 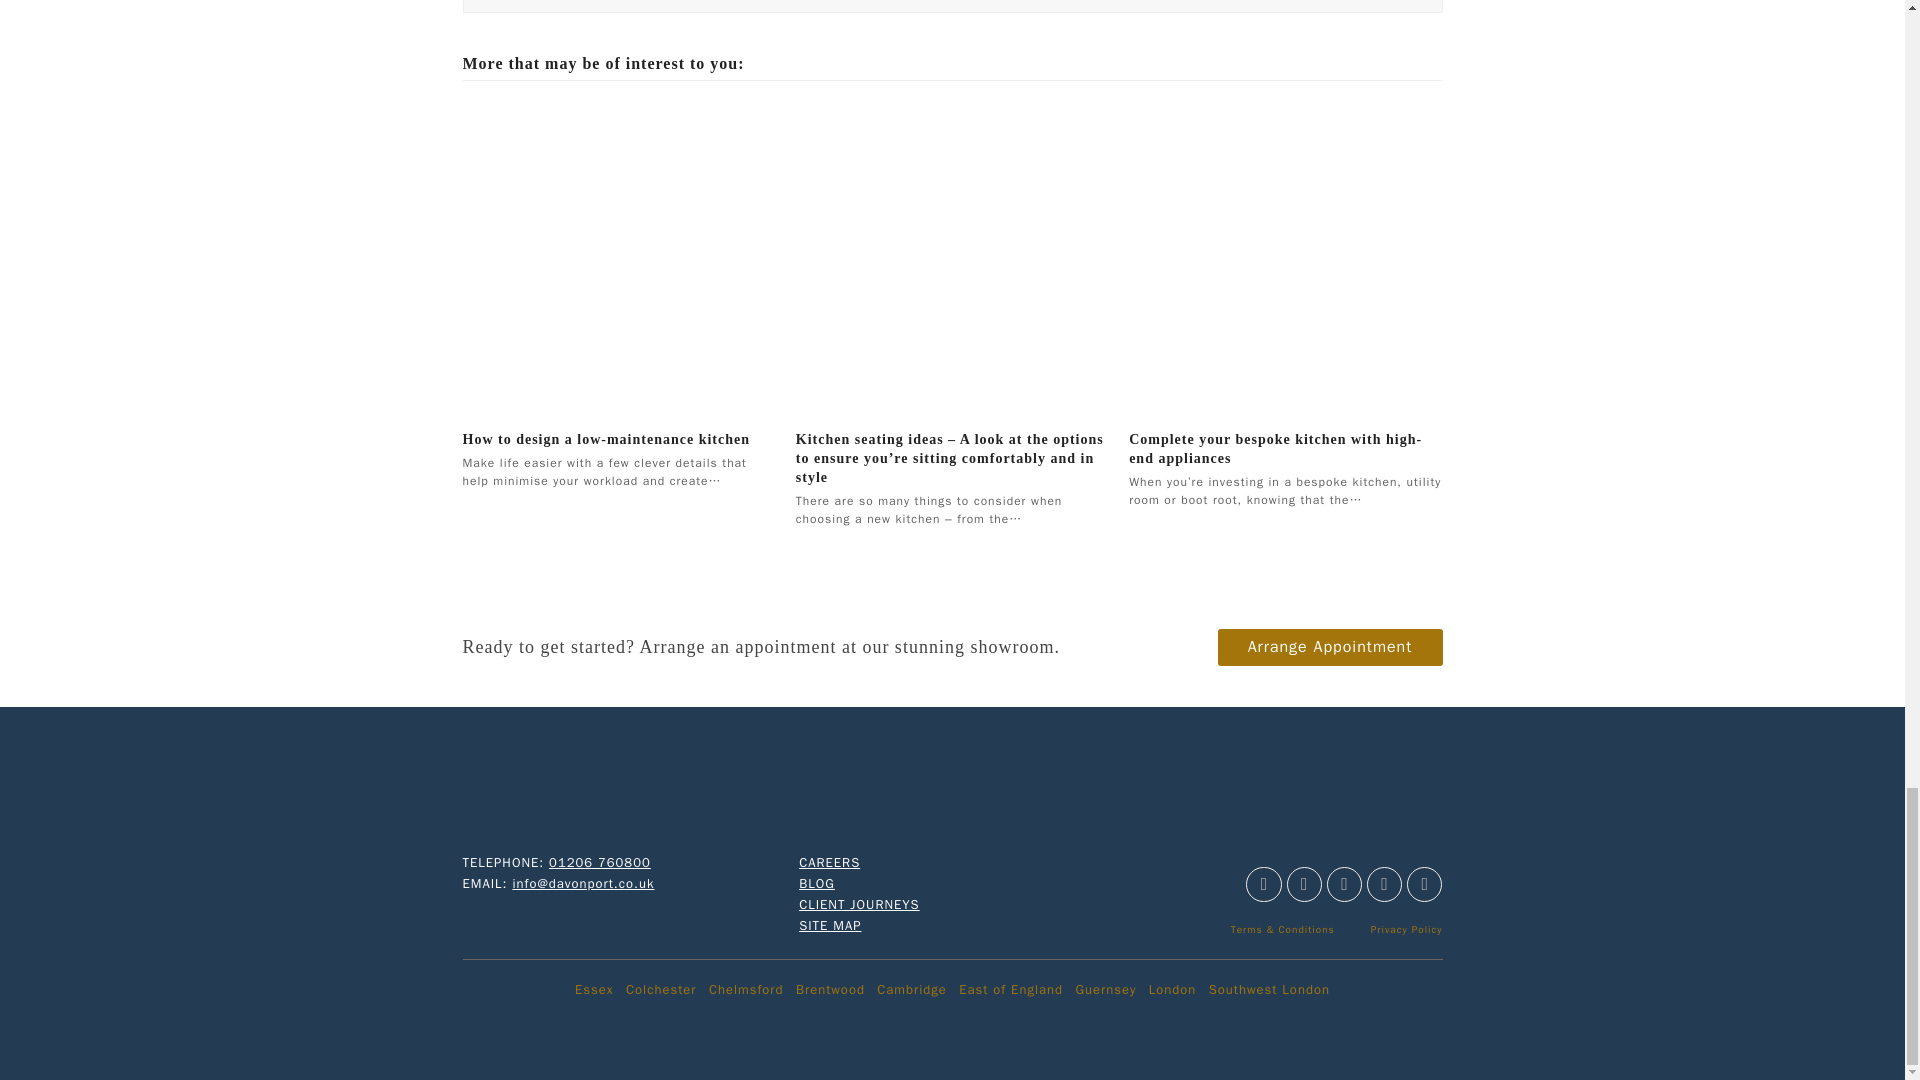 I want to click on Complete your bespoke kitchen with high-end appliances, so click(x=1284, y=256).